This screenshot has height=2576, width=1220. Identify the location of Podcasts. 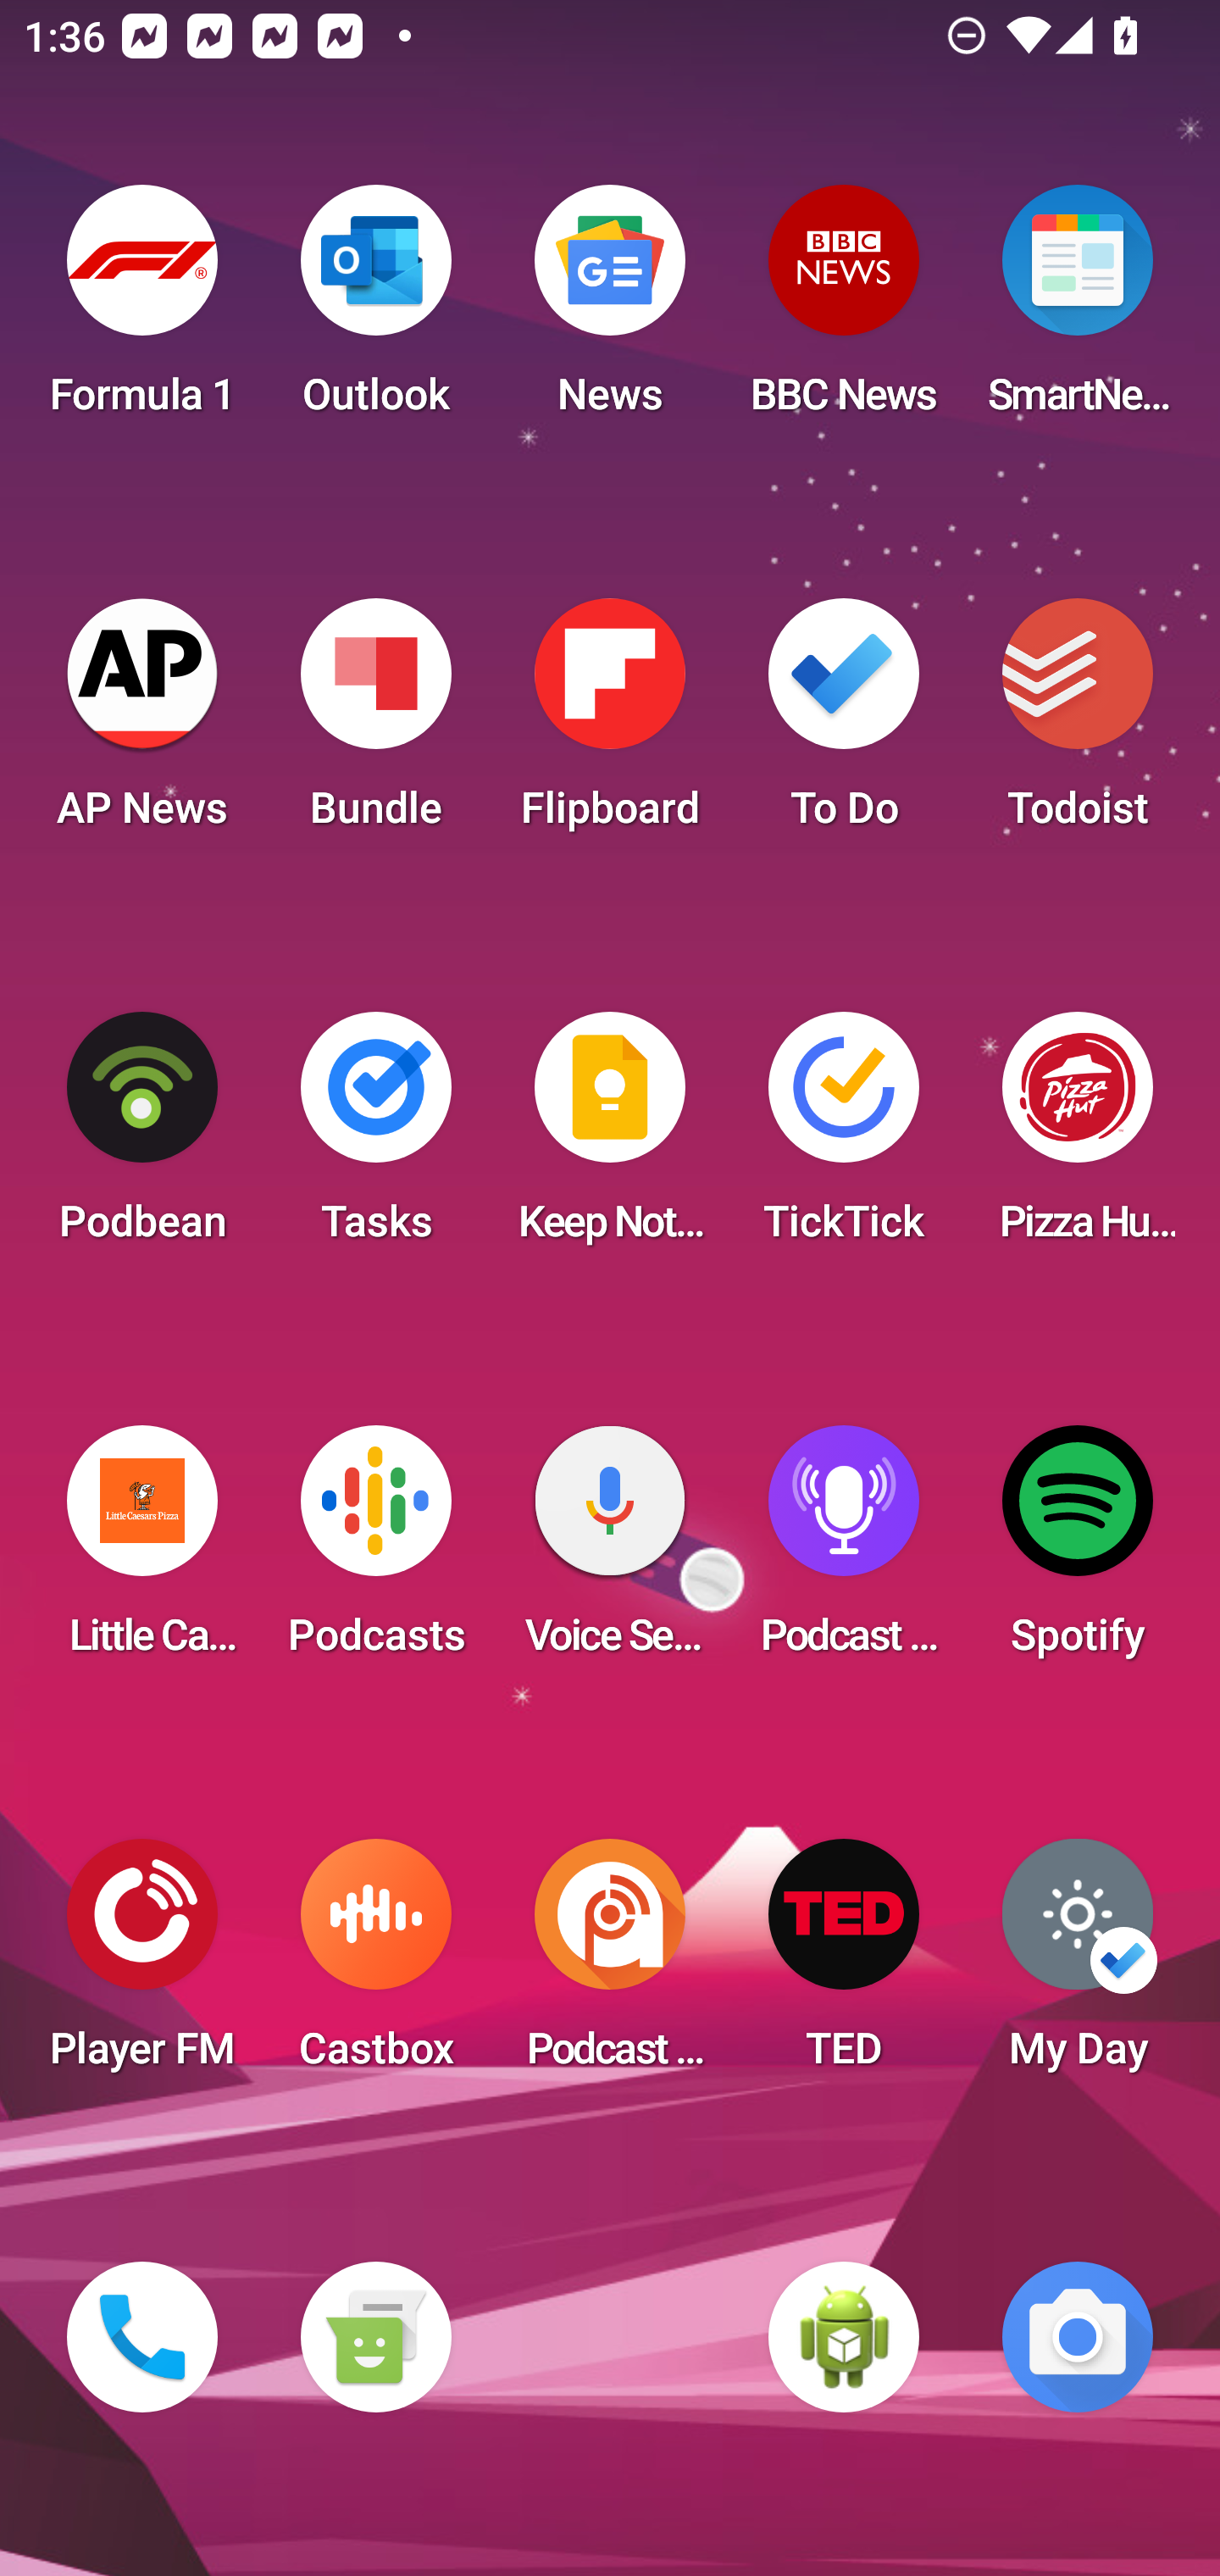
(375, 1551).